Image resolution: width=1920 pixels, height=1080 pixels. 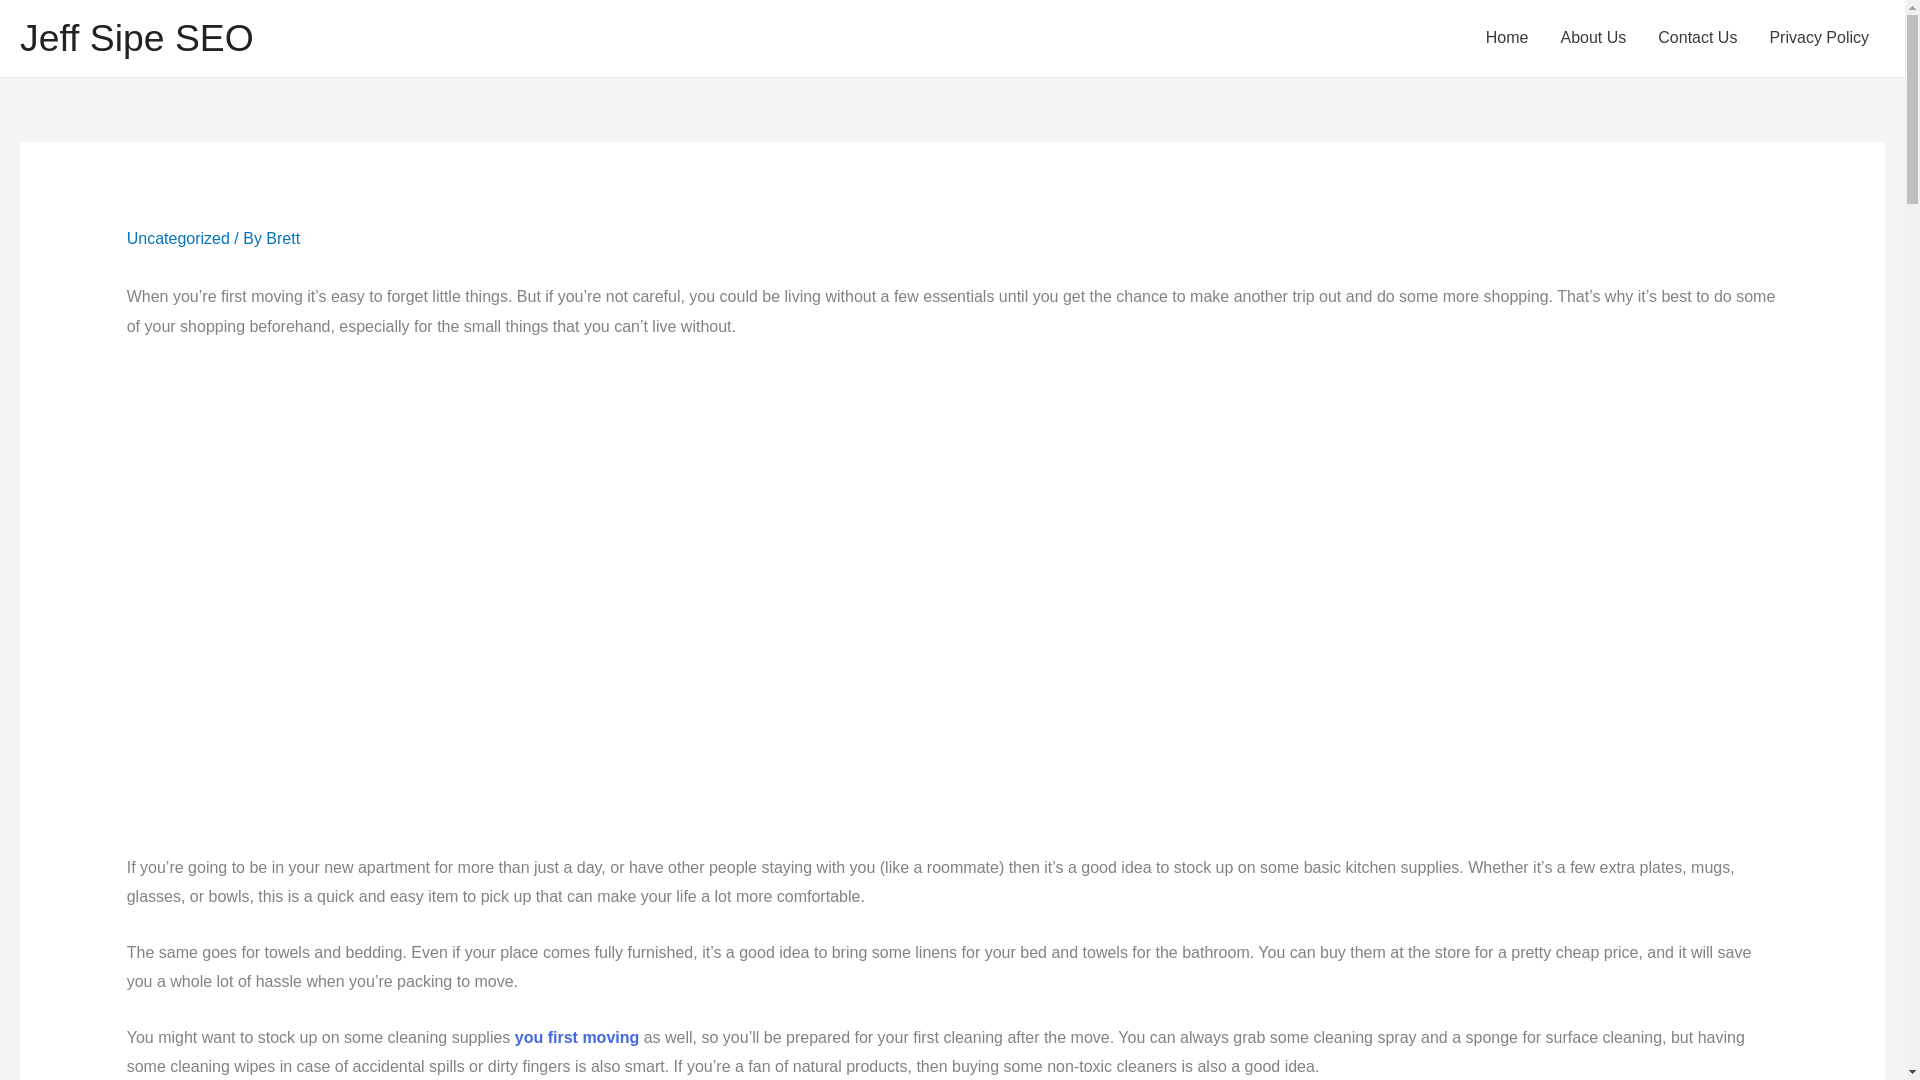 I want to click on View all posts by Brett, so click(x=282, y=238).